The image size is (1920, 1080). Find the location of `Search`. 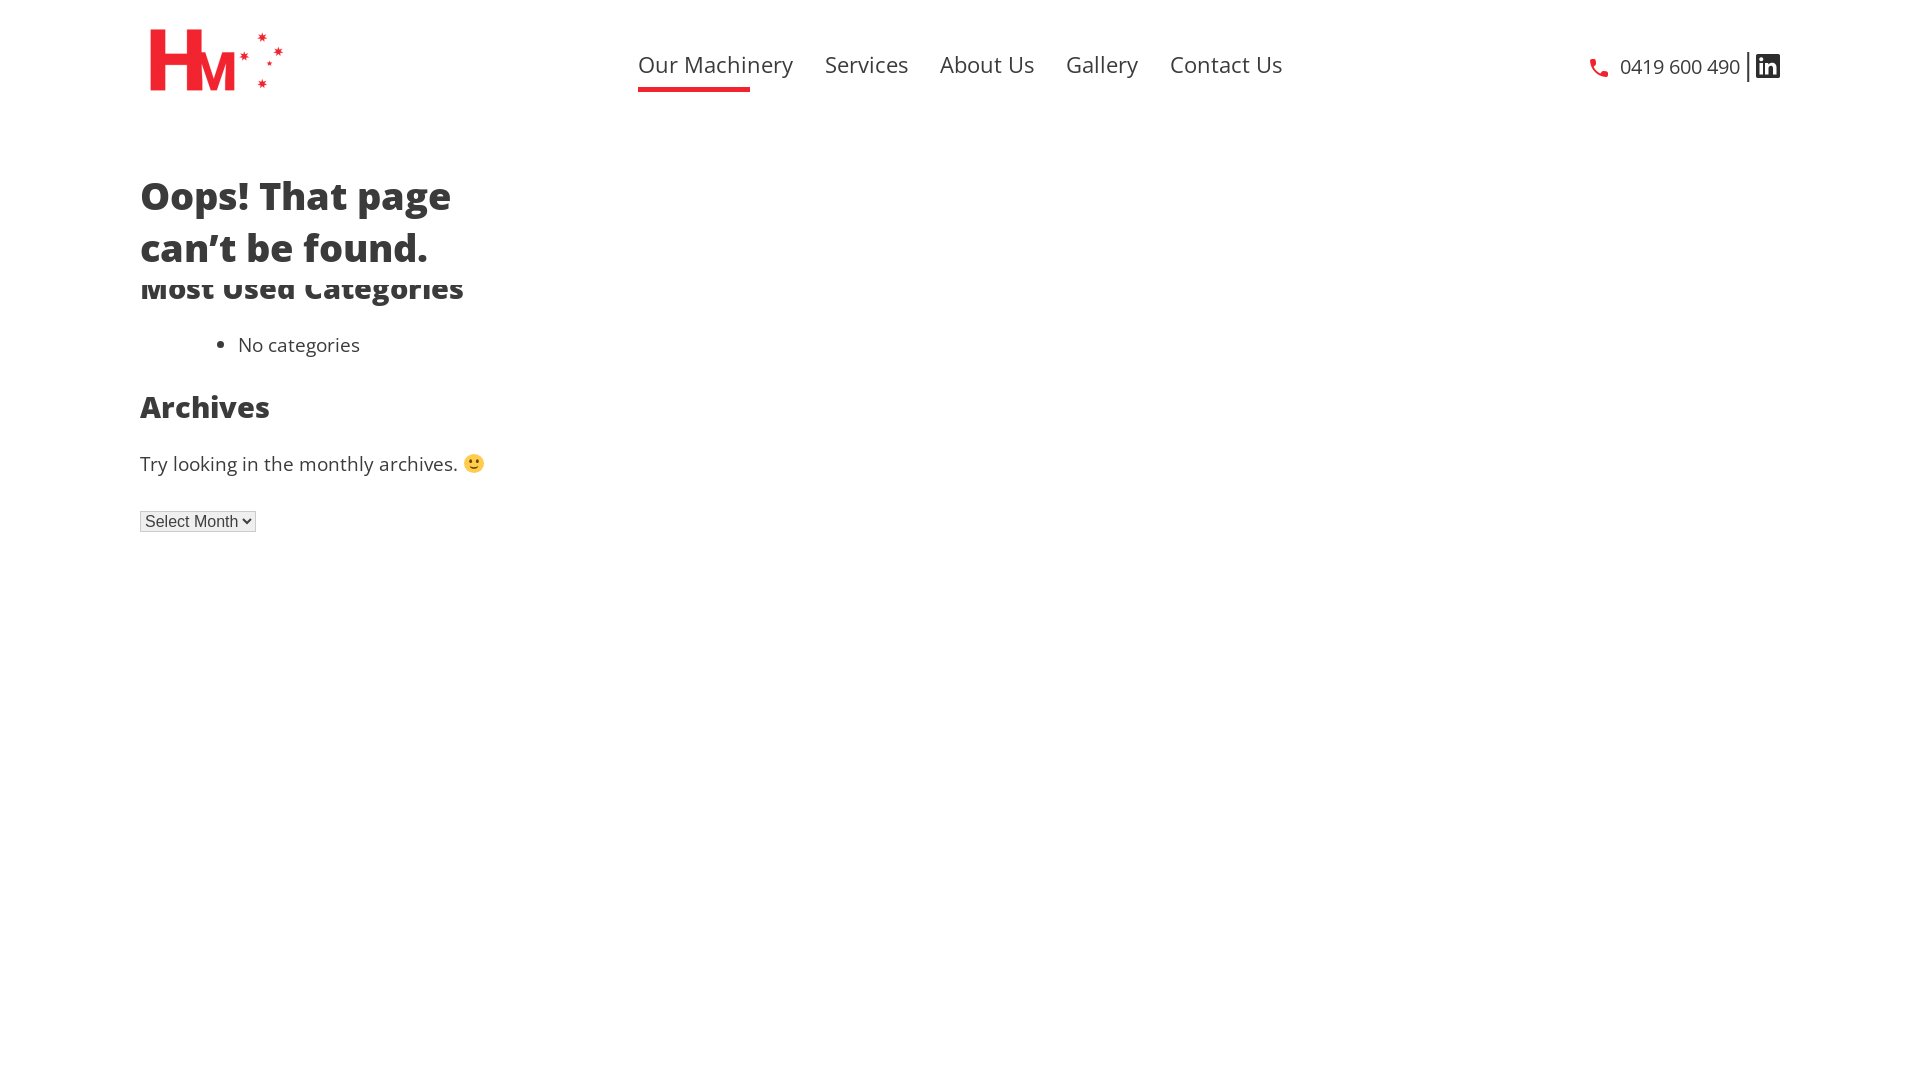

Search is located at coordinates (386, 229).